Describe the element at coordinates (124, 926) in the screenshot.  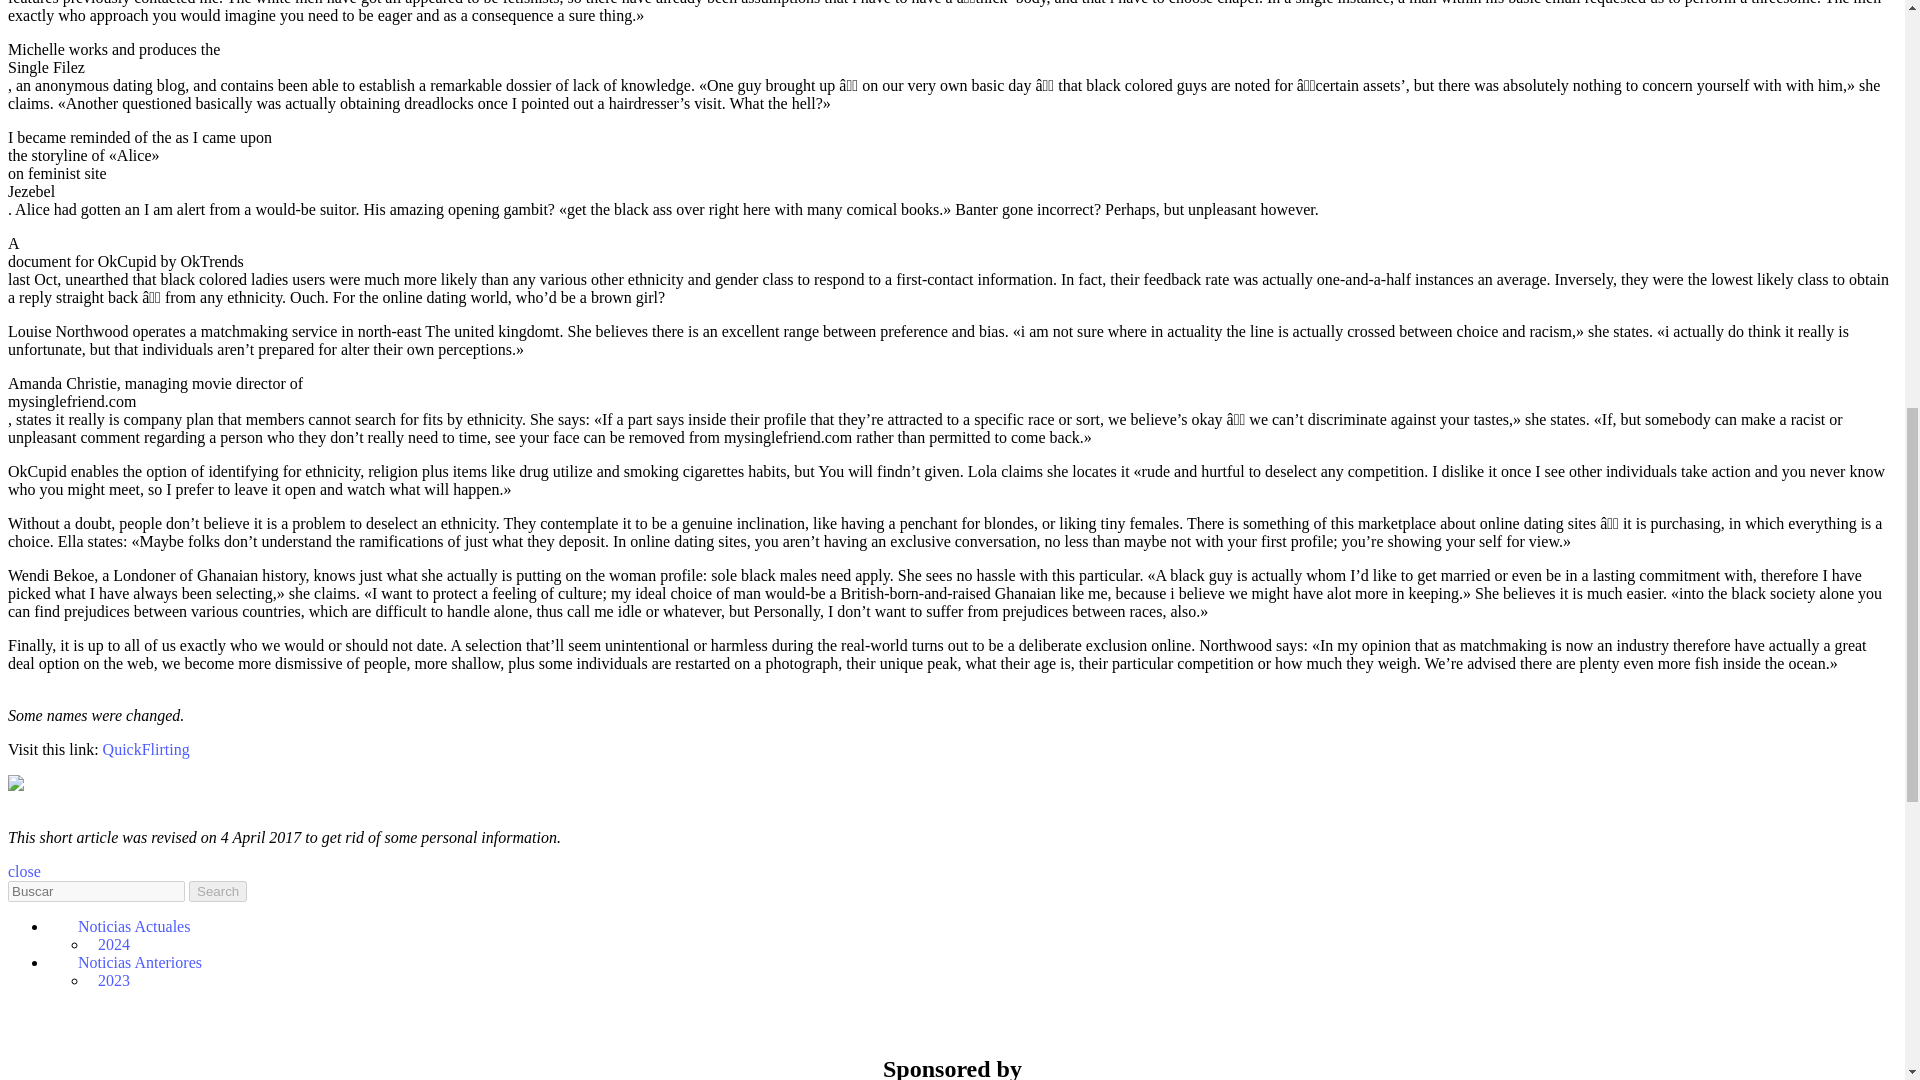
I see `Noticias Actuales` at that location.